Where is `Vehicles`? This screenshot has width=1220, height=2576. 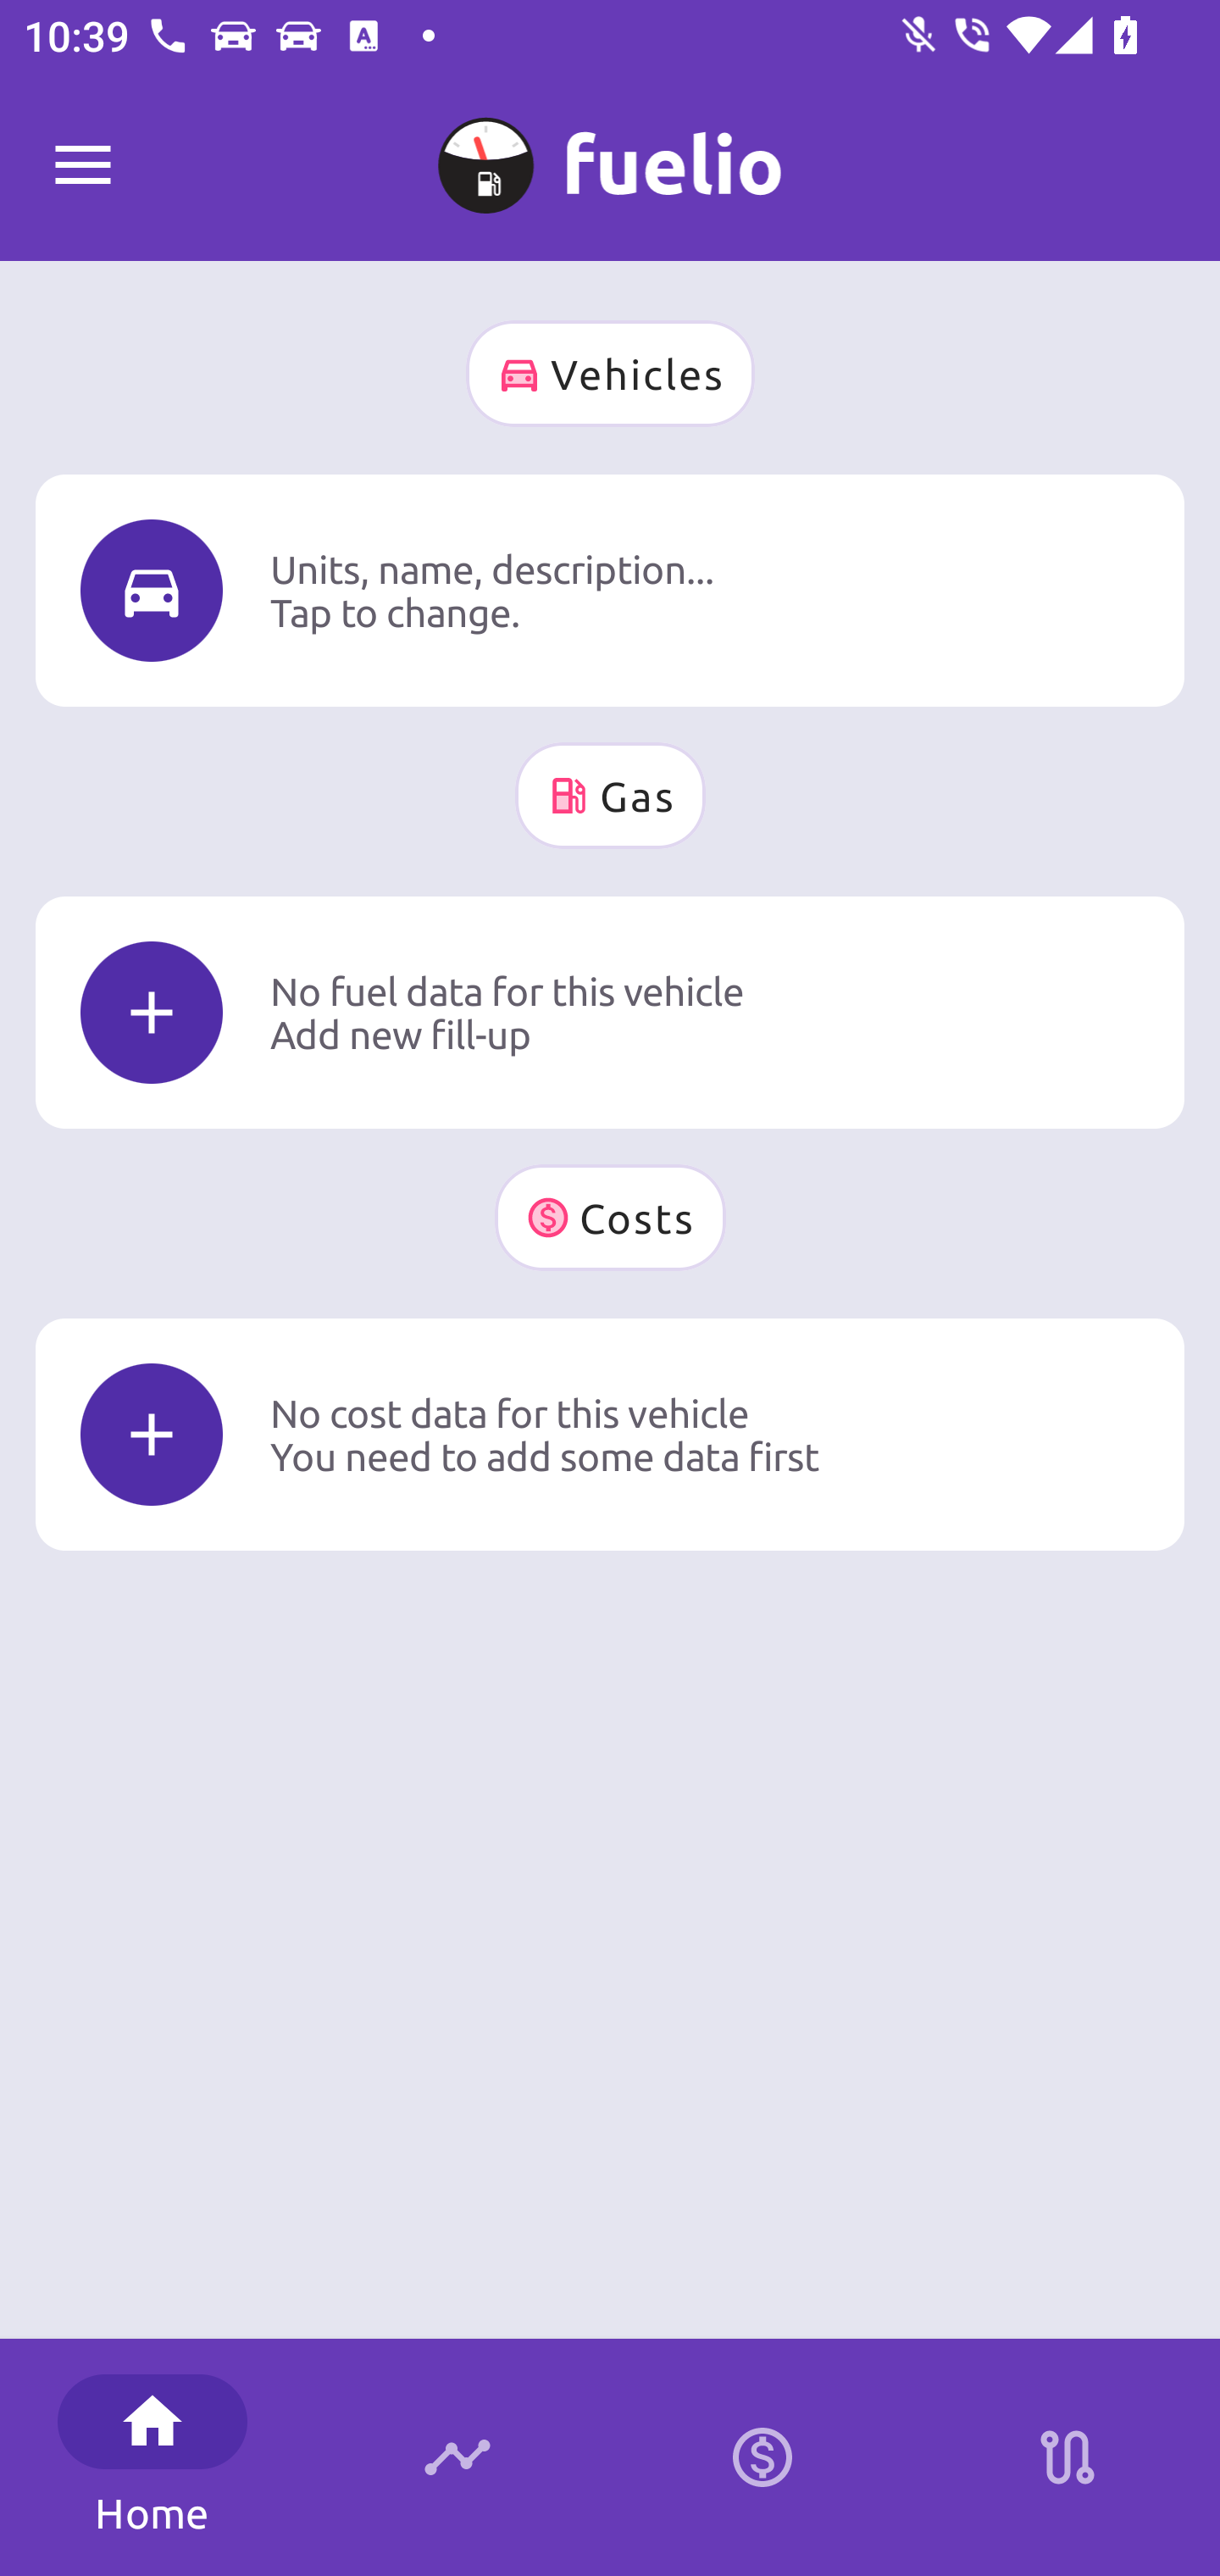 Vehicles is located at coordinates (610, 373).